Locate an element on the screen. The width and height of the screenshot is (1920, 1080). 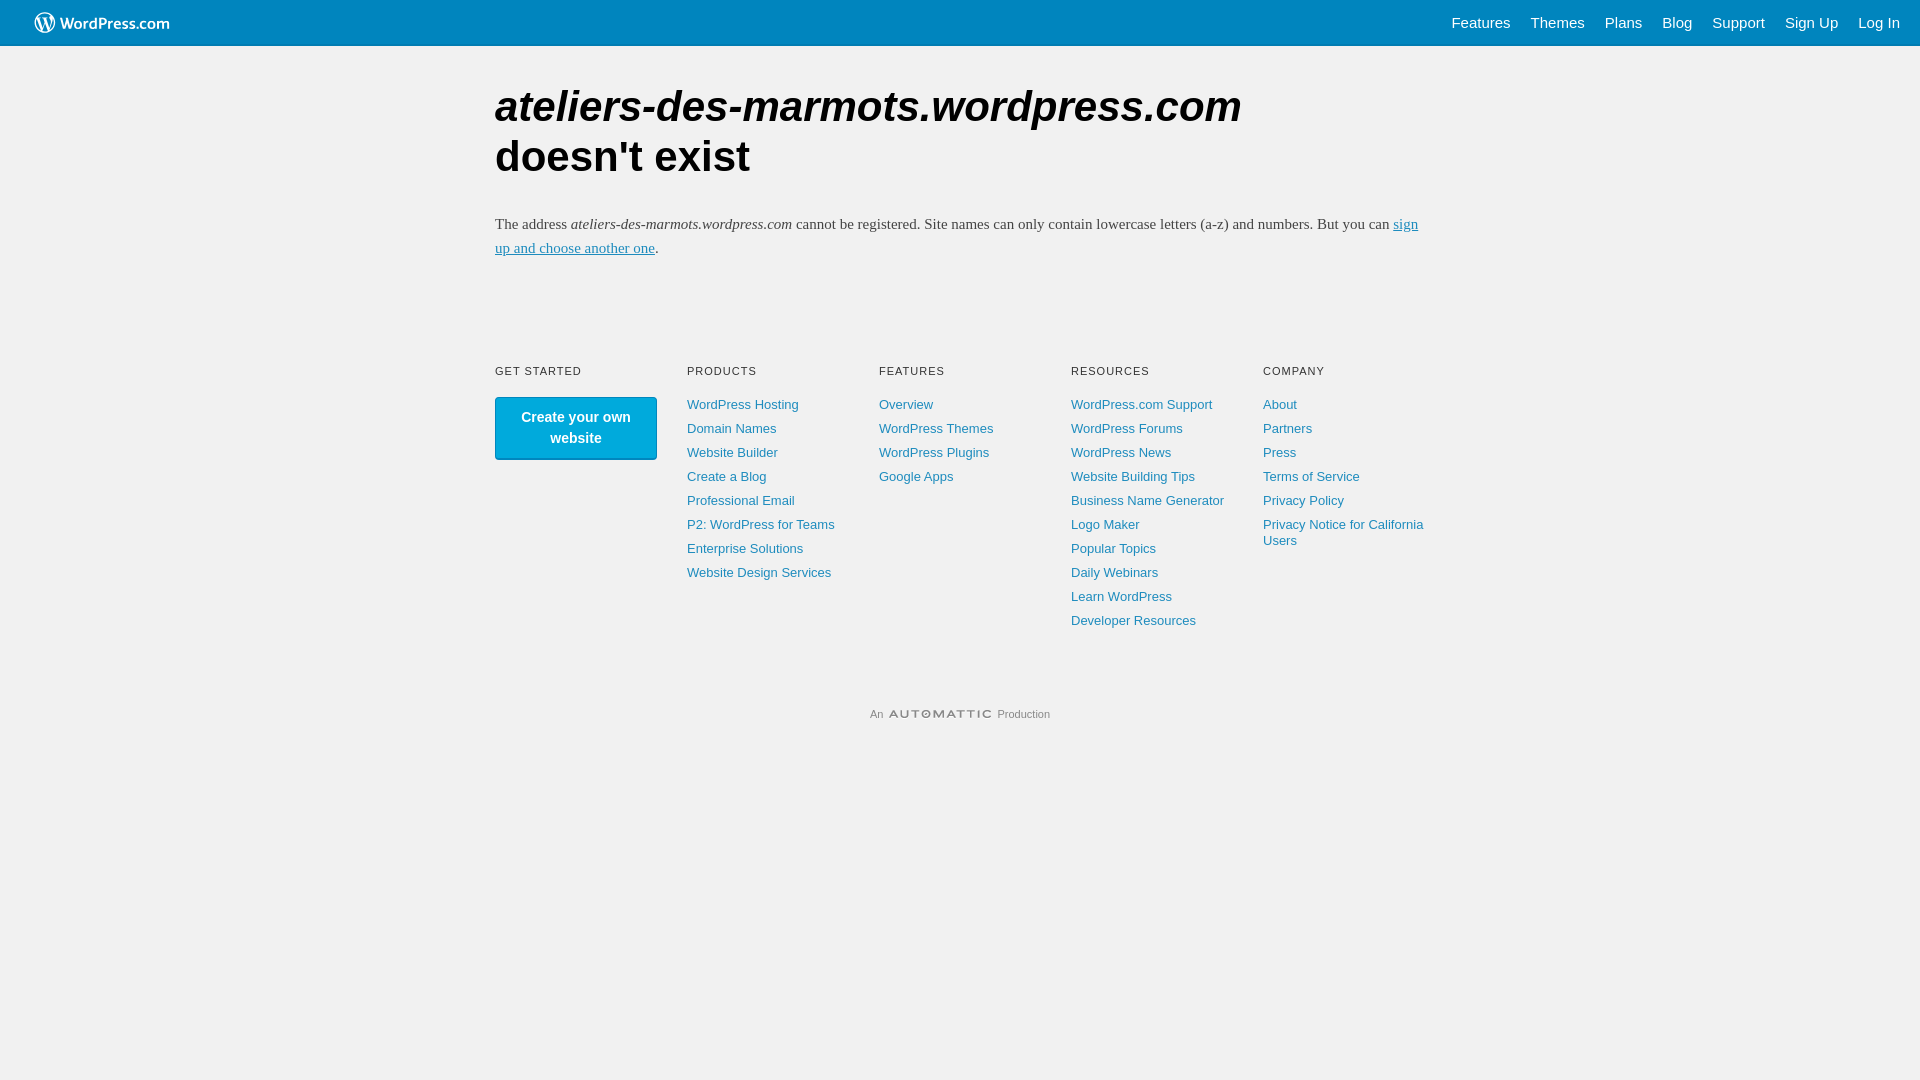
Features is located at coordinates (1480, 23).